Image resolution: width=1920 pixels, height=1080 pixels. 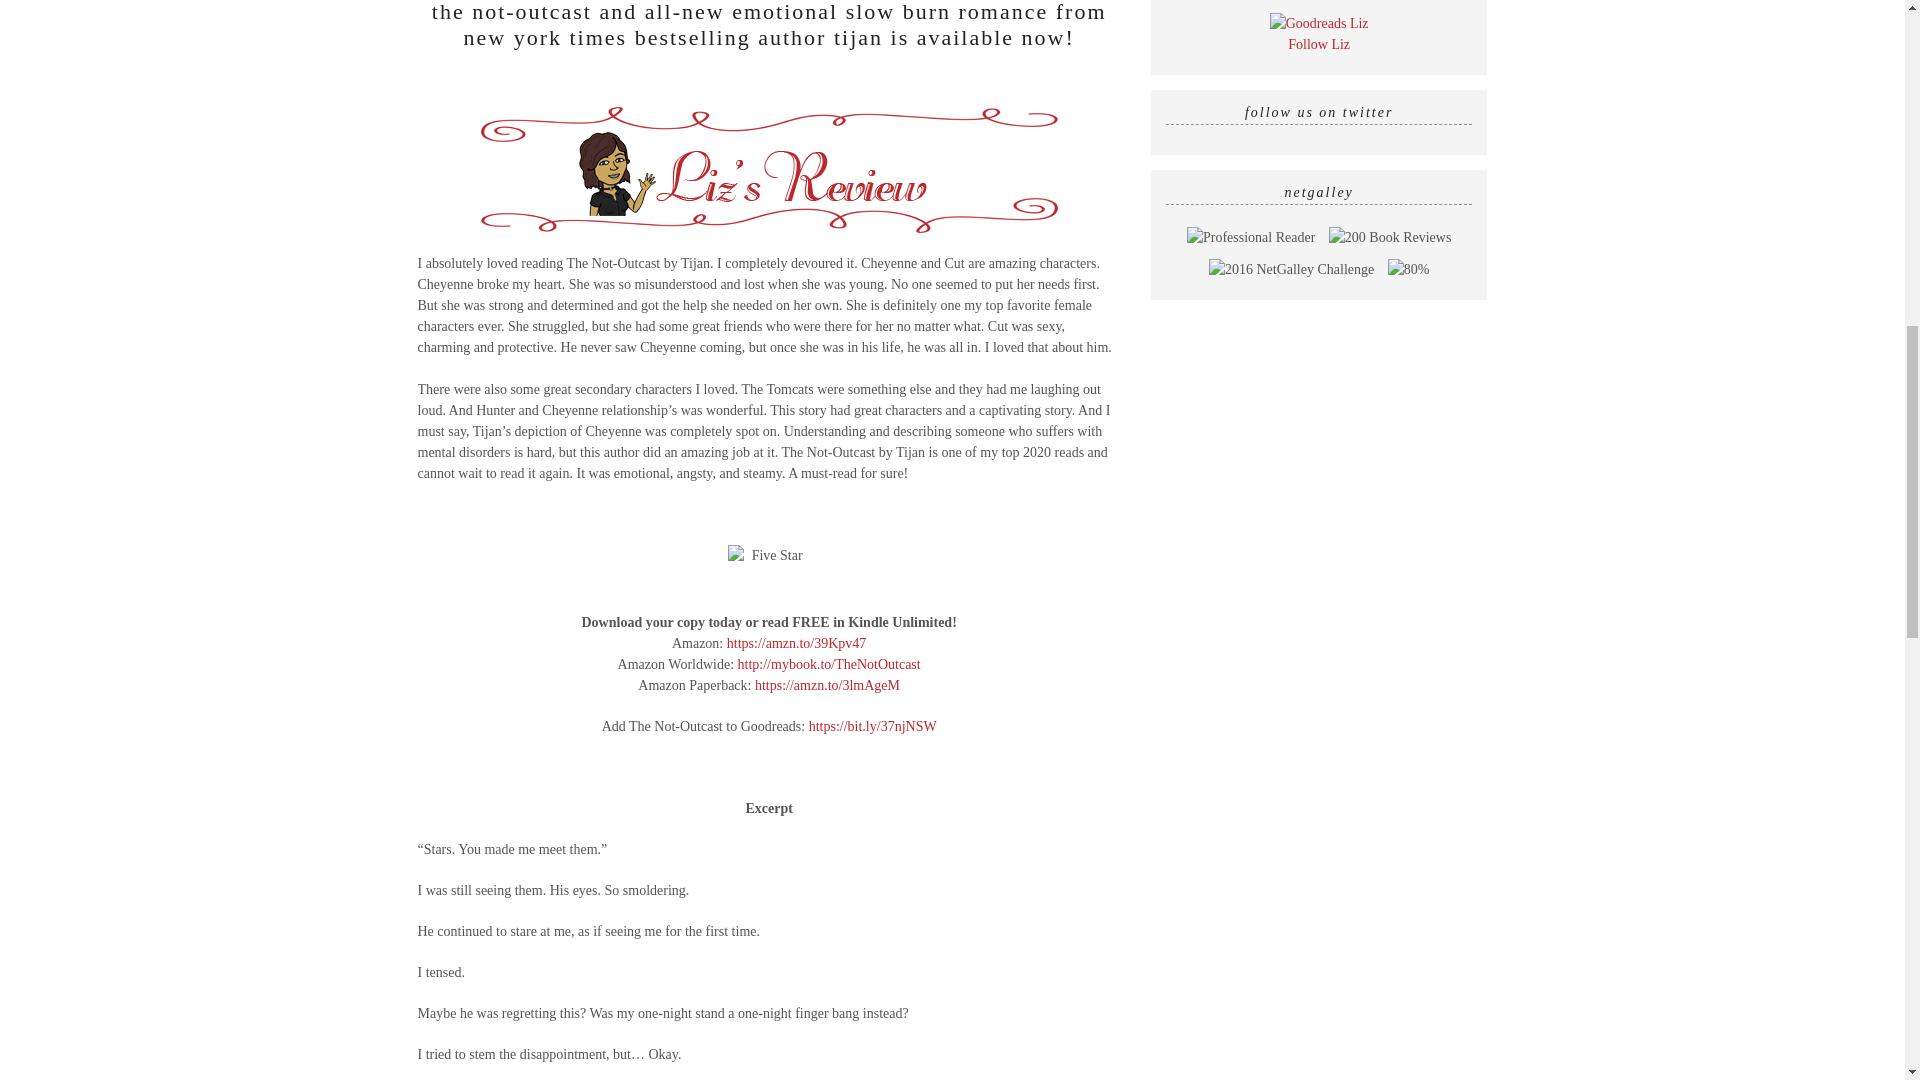 I want to click on 50 Book Reviews, so click(x=1390, y=237).